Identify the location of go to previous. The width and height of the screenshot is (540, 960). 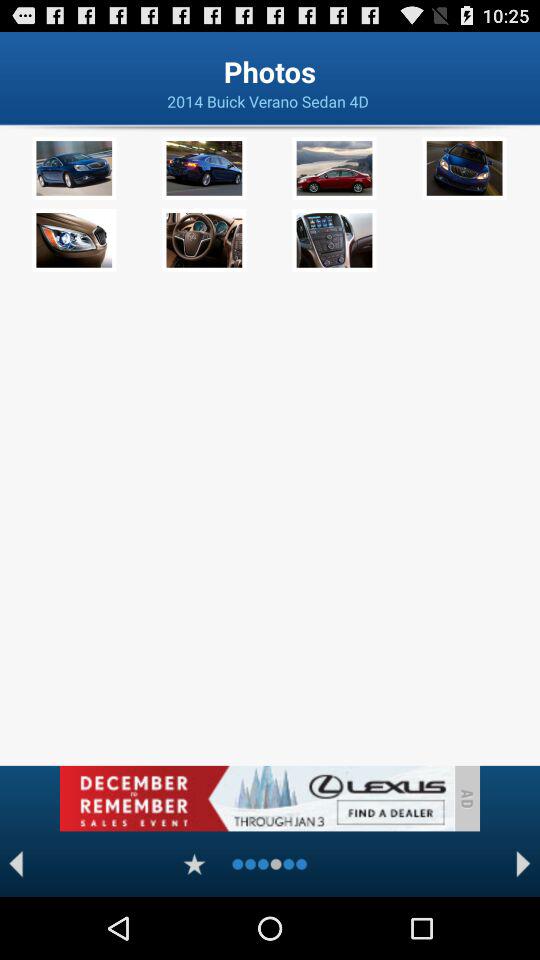
(16, 864).